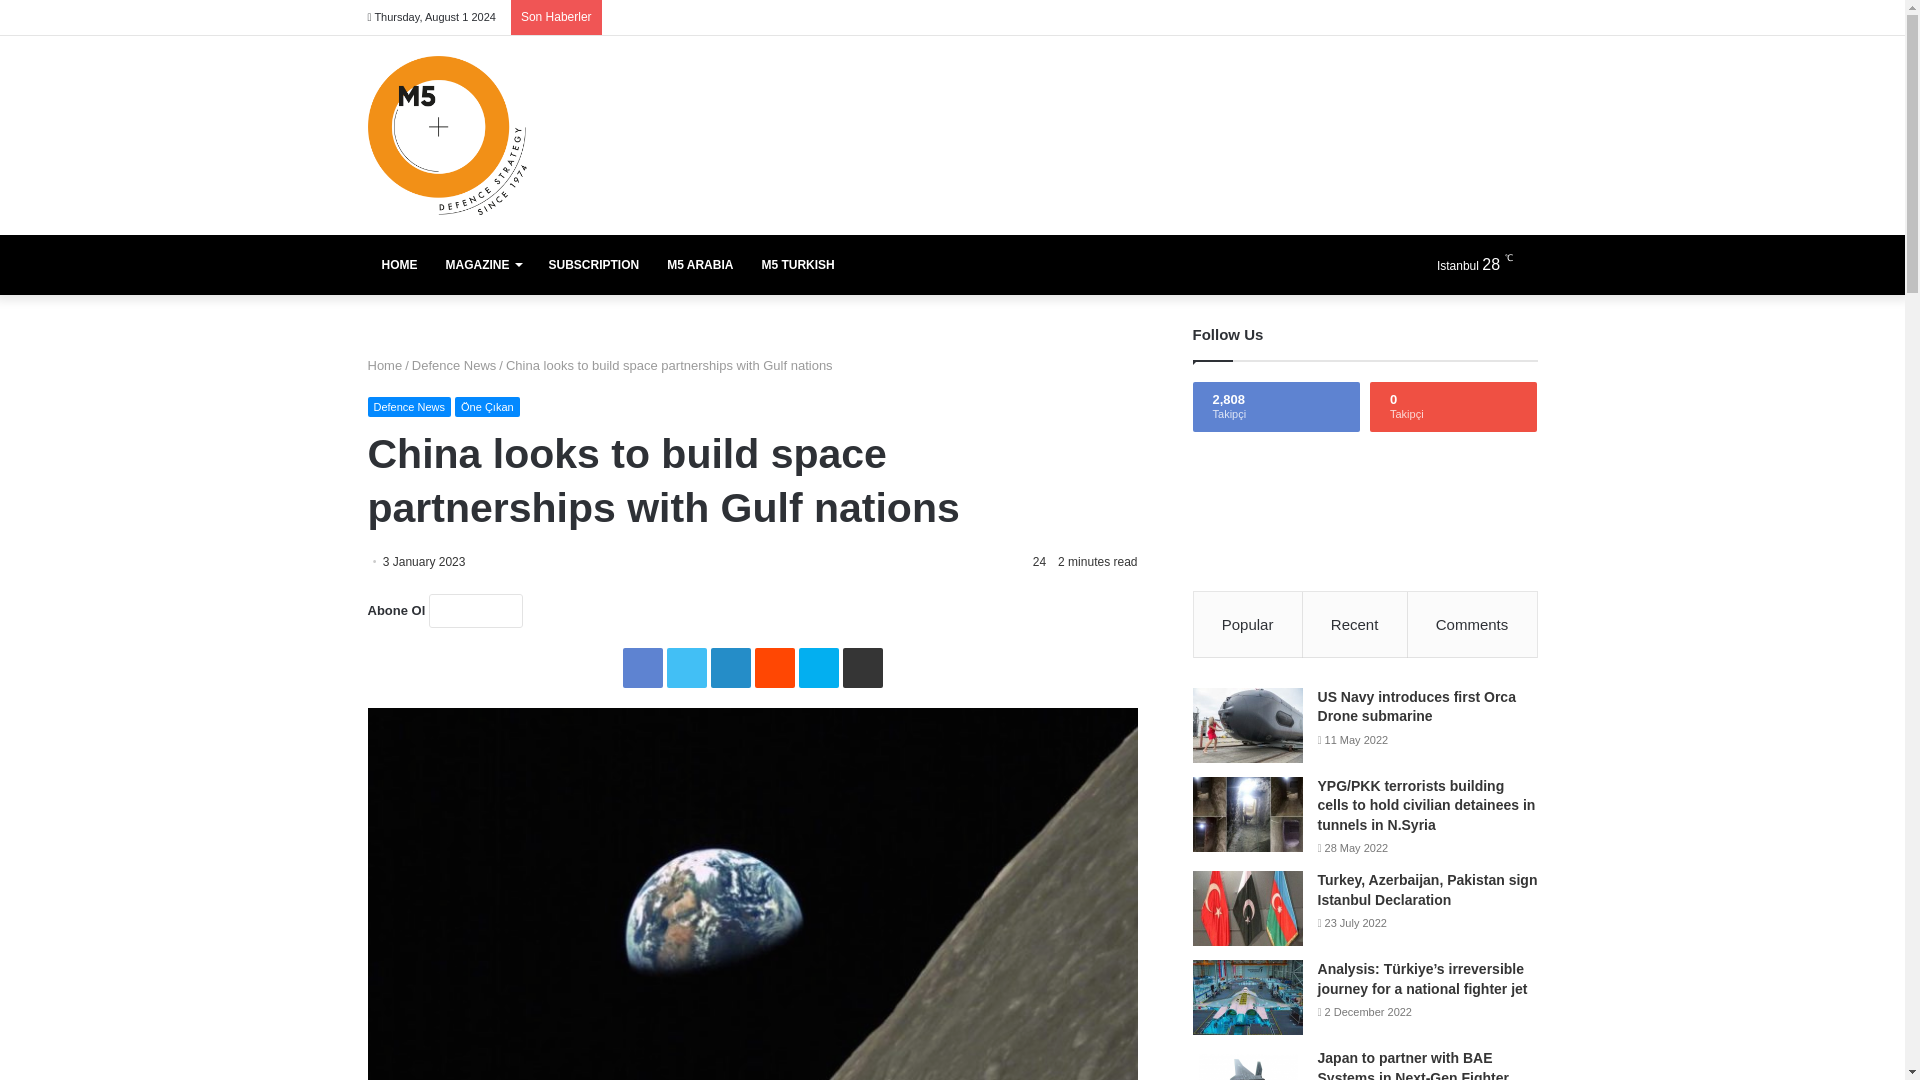 This screenshot has height=1080, width=1920. I want to click on Home, so click(386, 364).